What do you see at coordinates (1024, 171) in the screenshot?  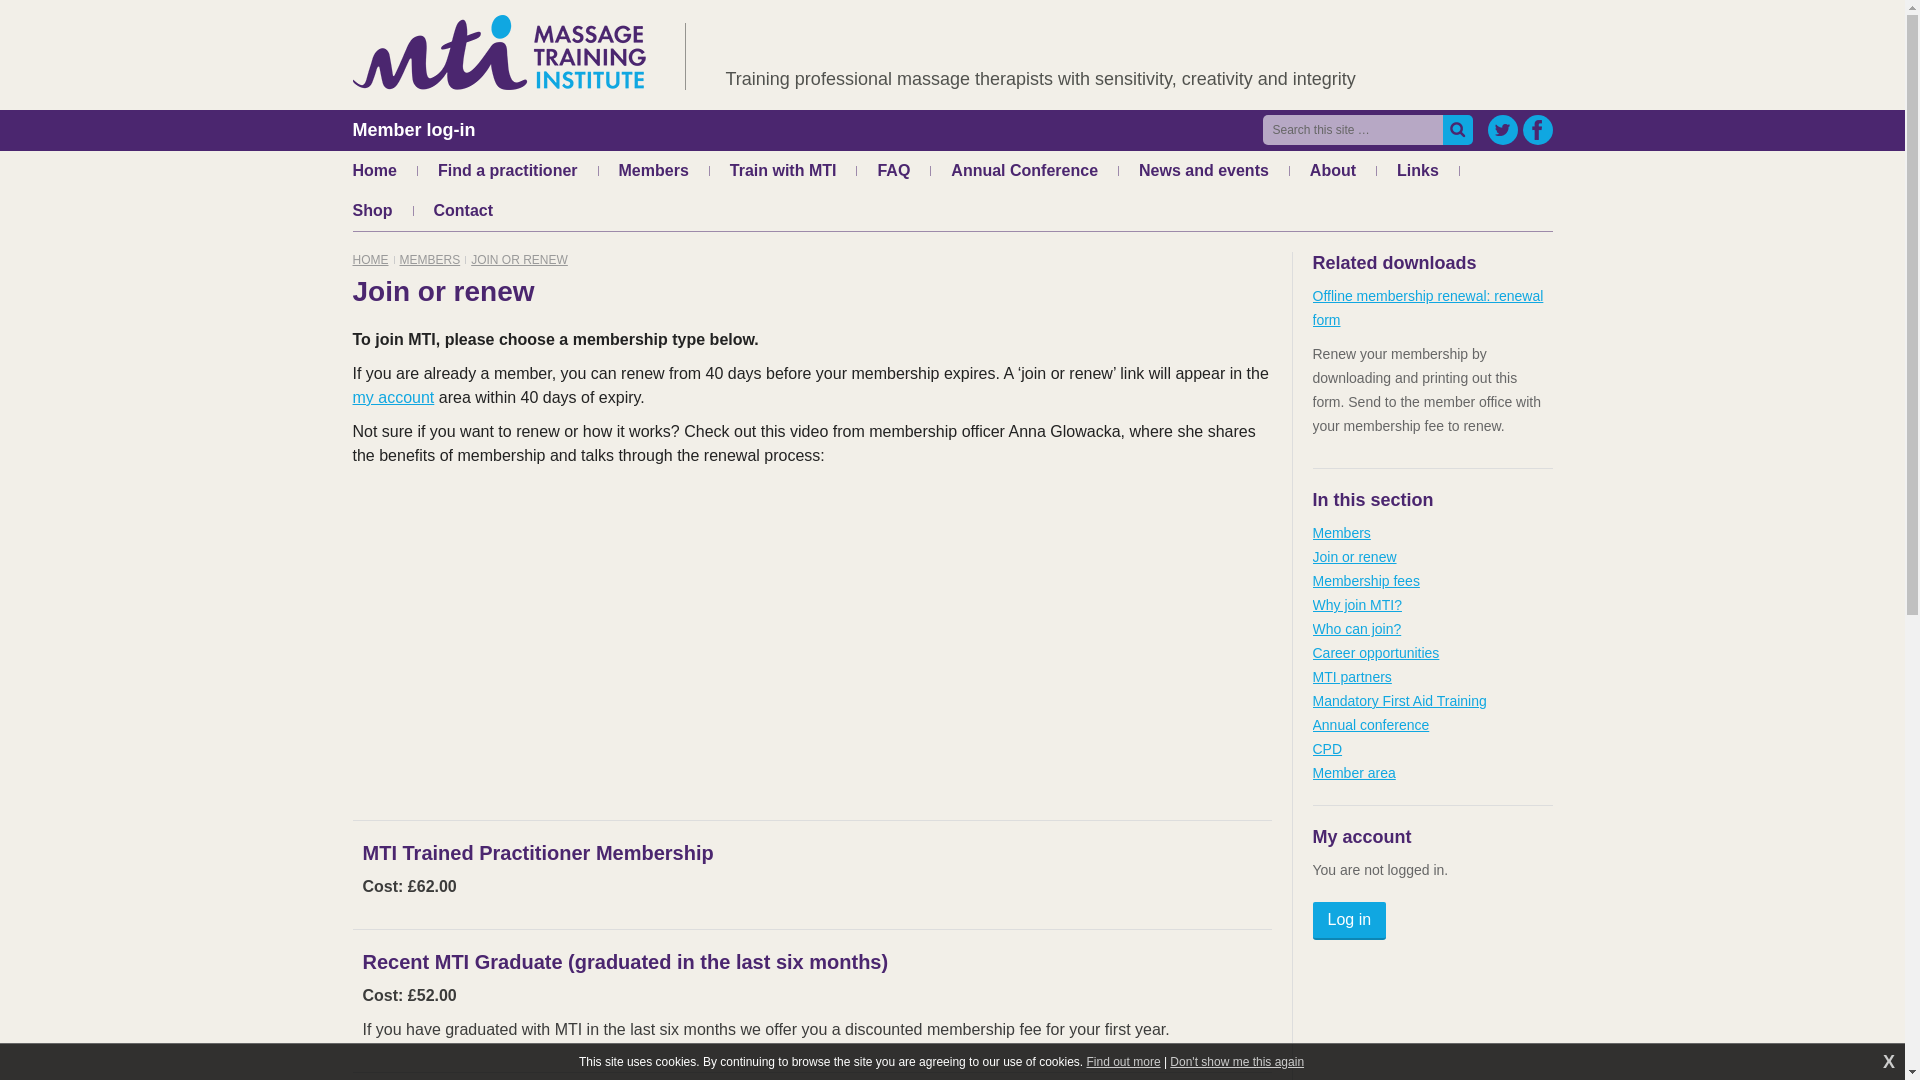 I see `Annual Conference` at bounding box center [1024, 171].